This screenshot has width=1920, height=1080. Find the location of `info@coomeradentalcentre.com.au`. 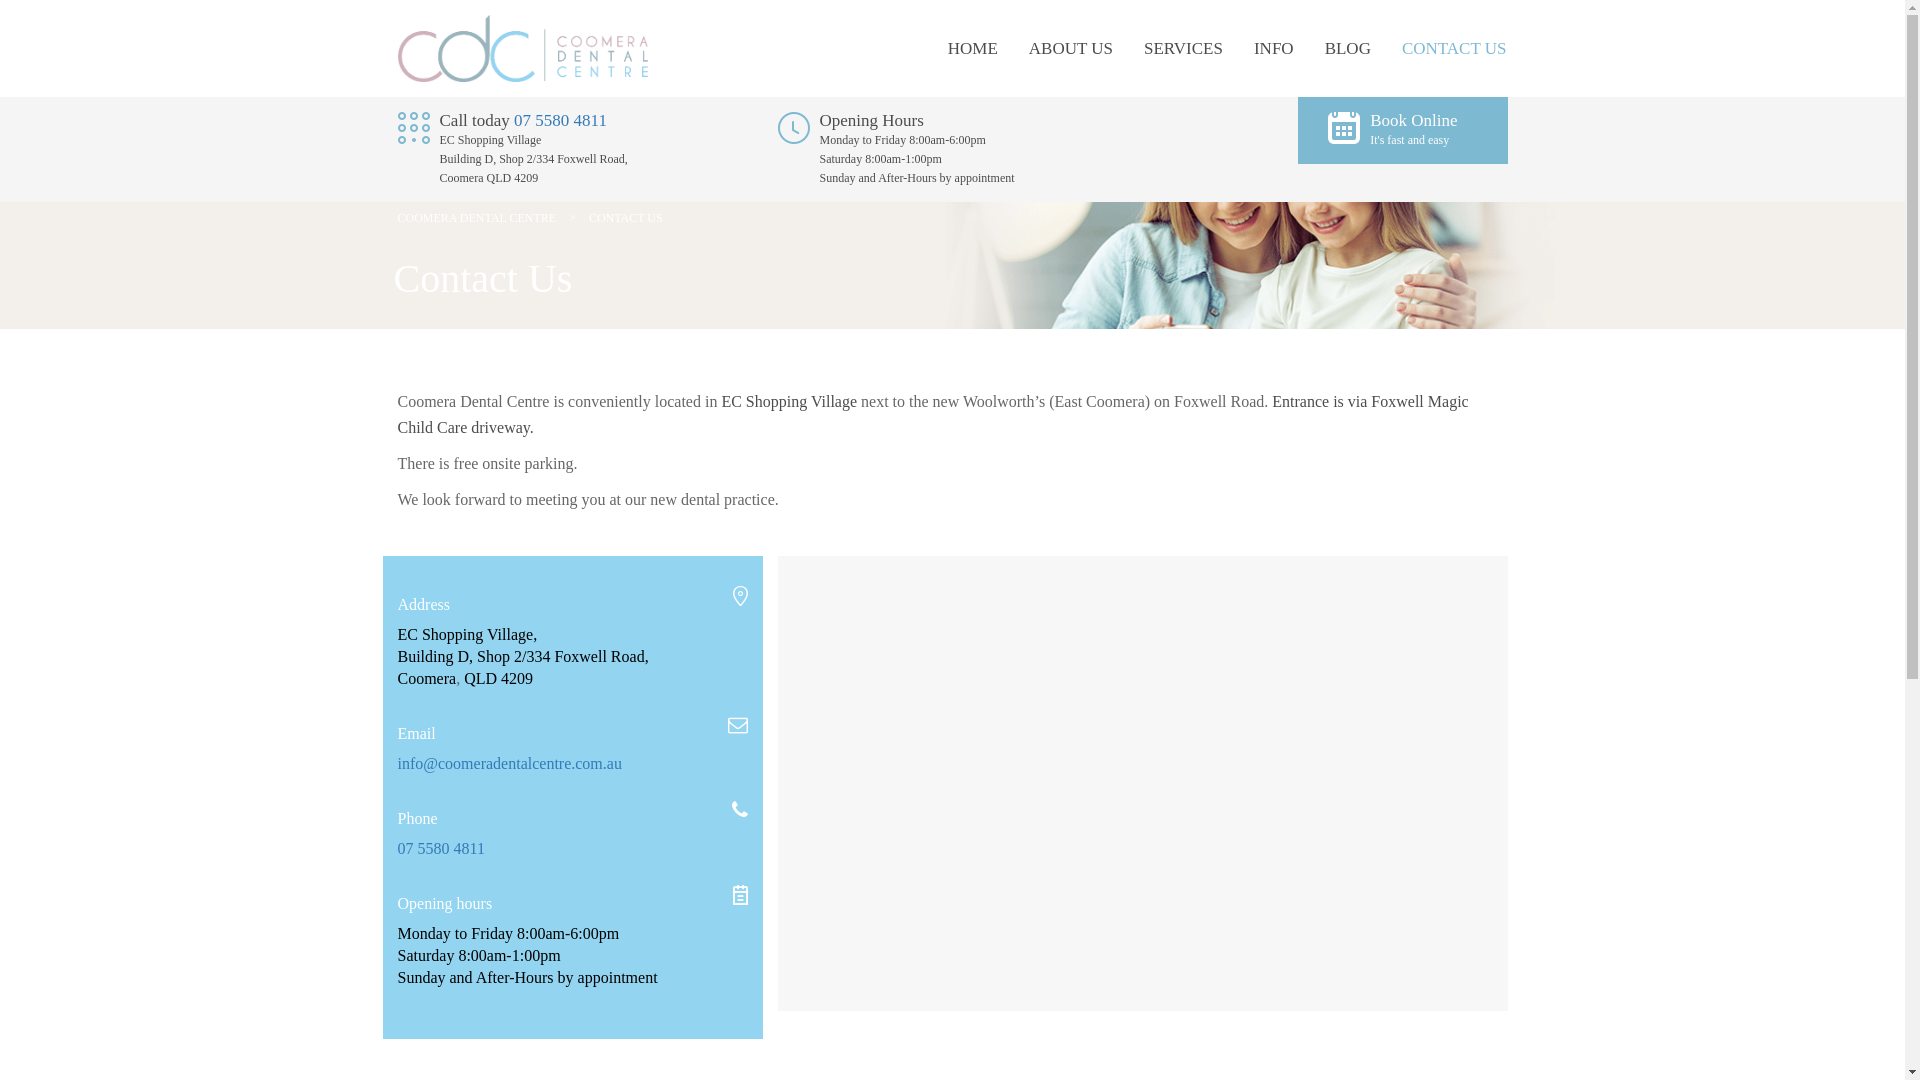

info@coomeradentalcentre.com.au is located at coordinates (510, 764).